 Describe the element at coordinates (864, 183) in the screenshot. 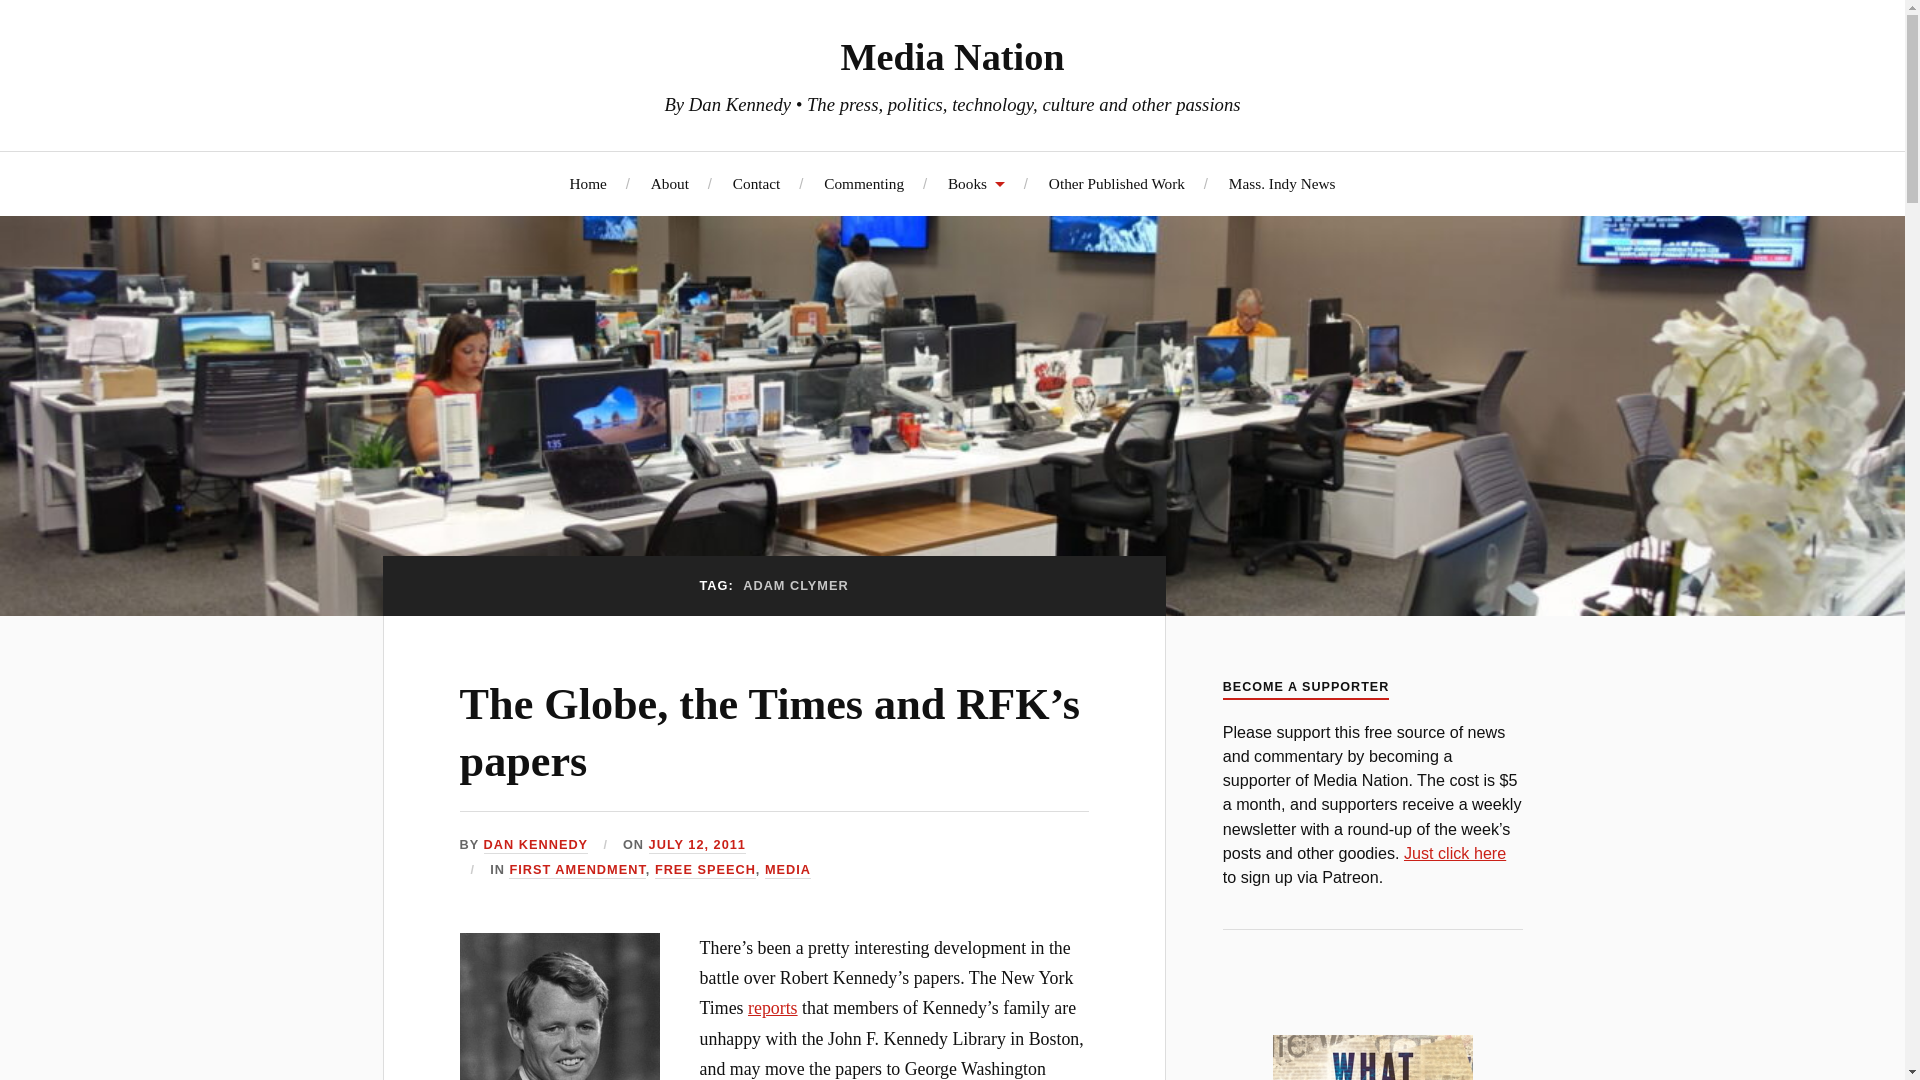

I see `Commenting` at that location.